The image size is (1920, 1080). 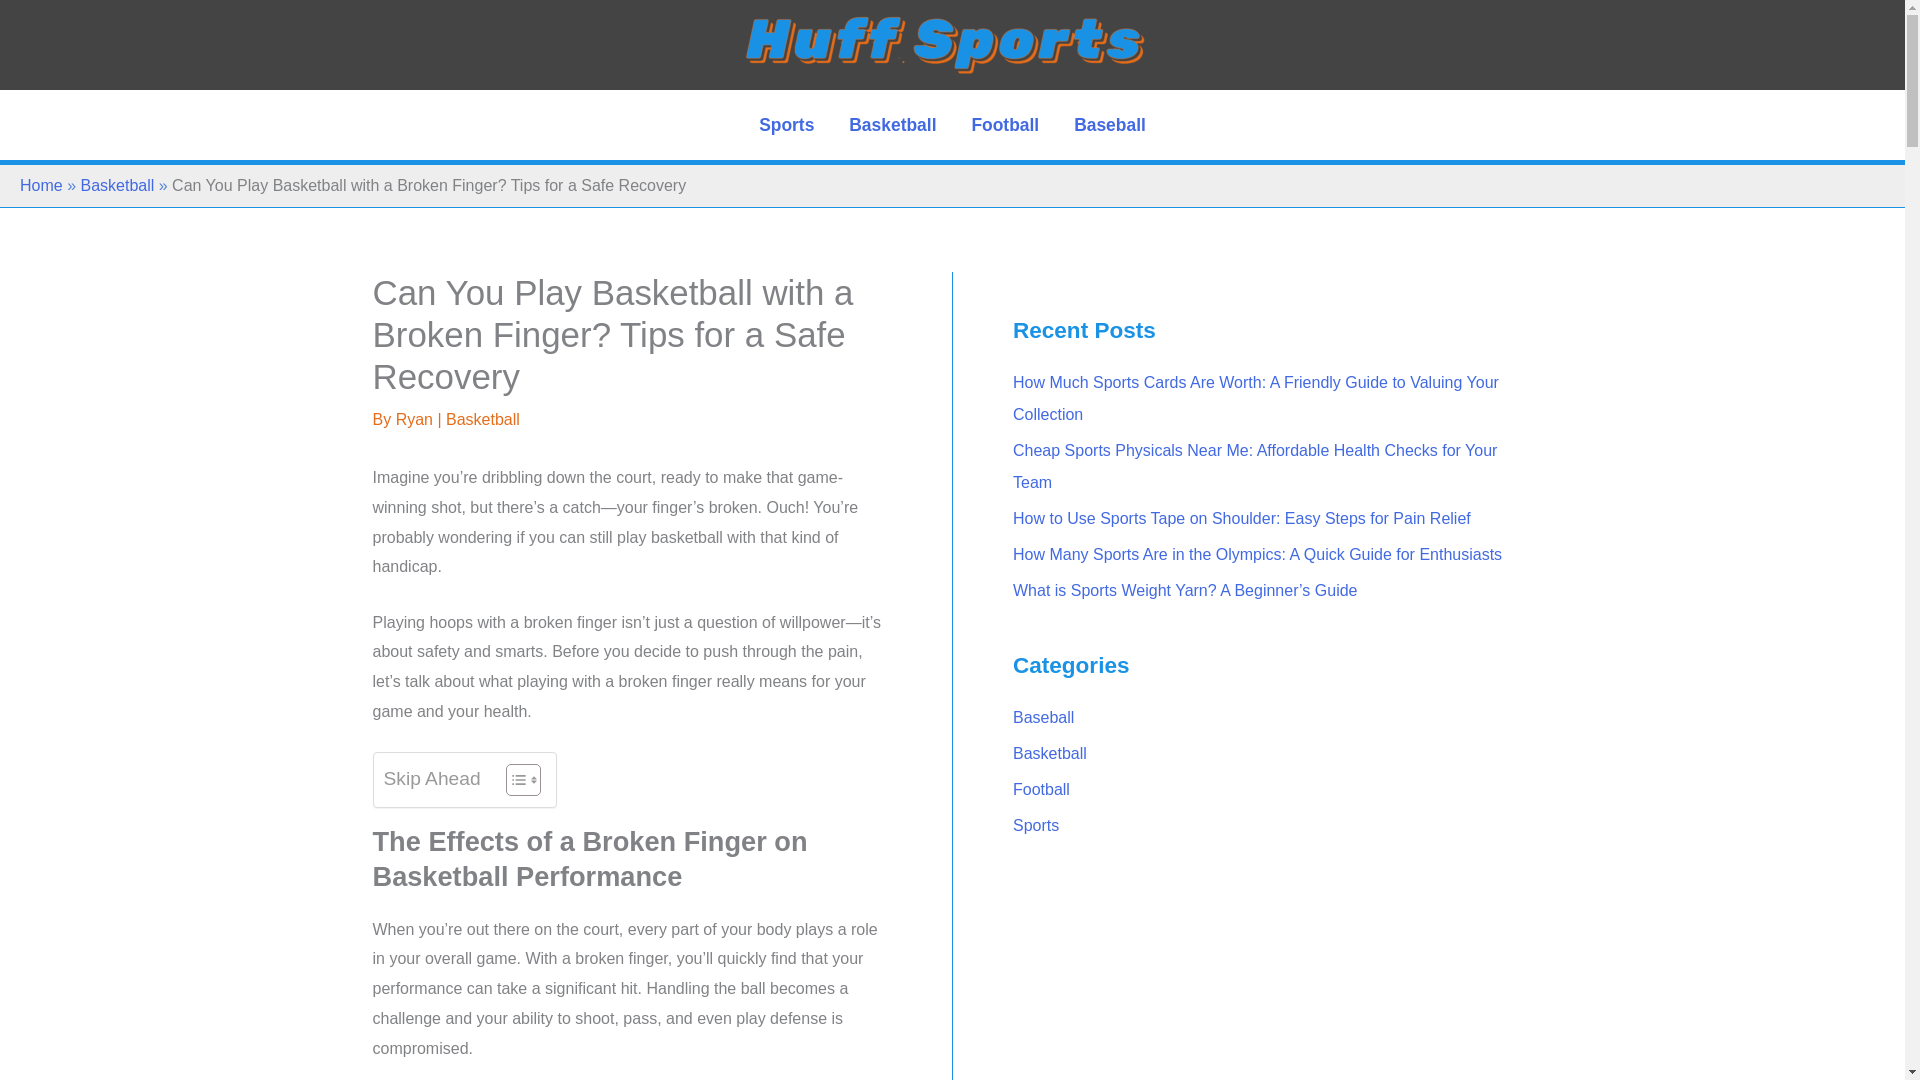 What do you see at coordinates (116, 186) in the screenshot?
I see `Basketball` at bounding box center [116, 186].